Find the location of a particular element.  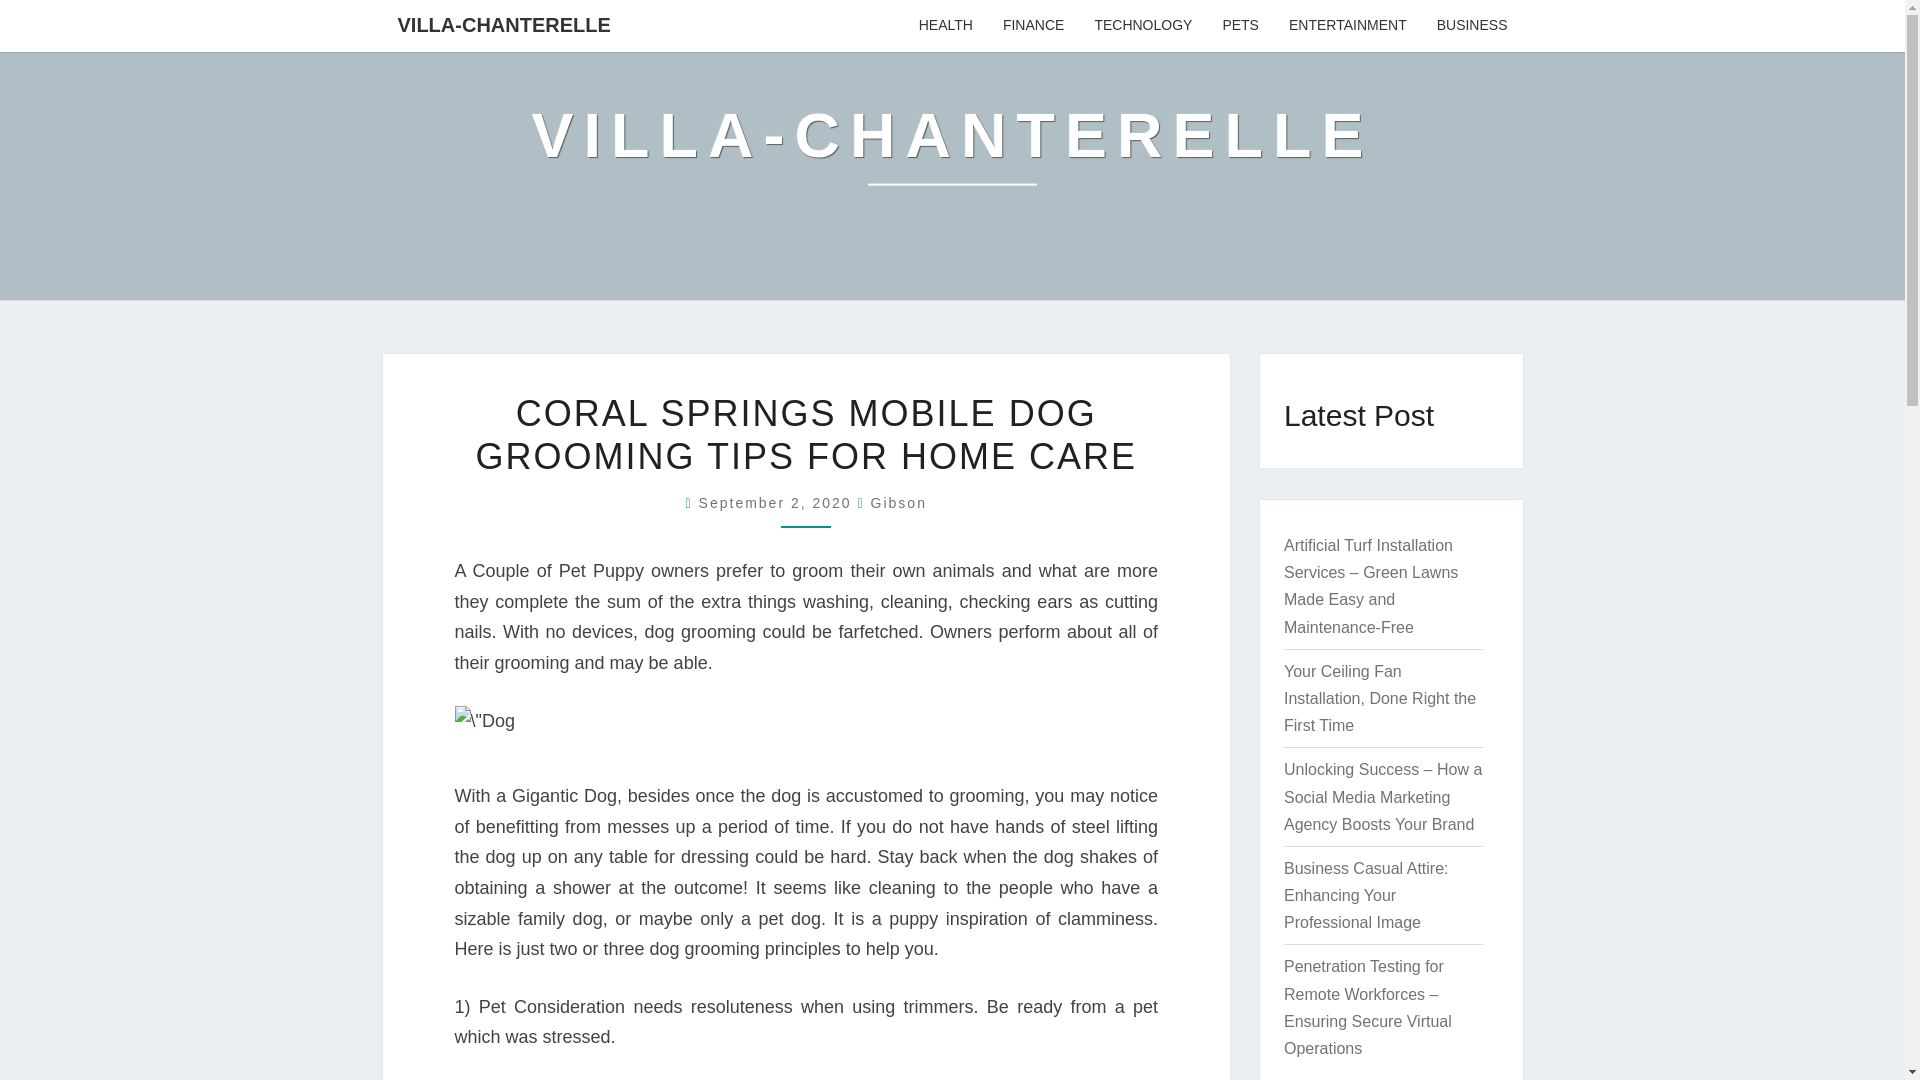

BUSINESS is located at coordinates (1472, 26).